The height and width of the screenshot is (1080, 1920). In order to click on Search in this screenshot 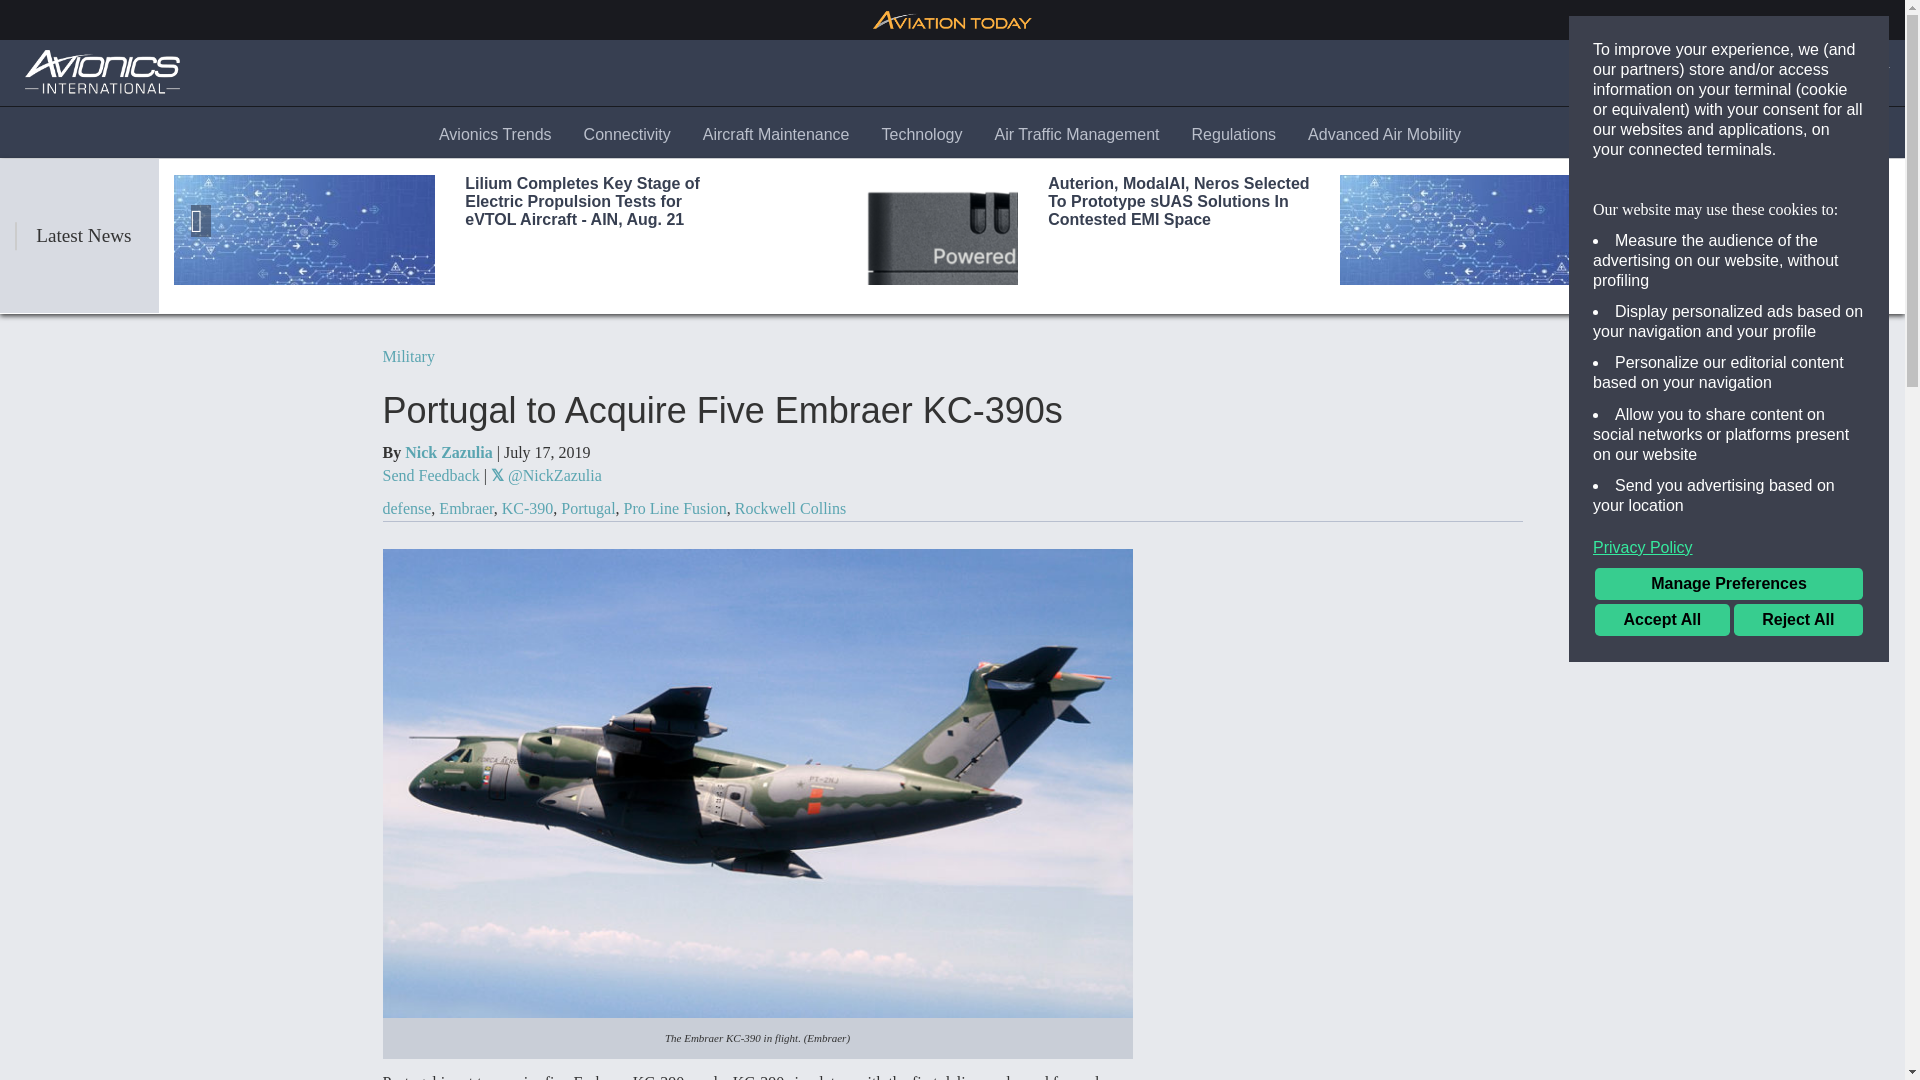, I will do `click(1680, 72)`.